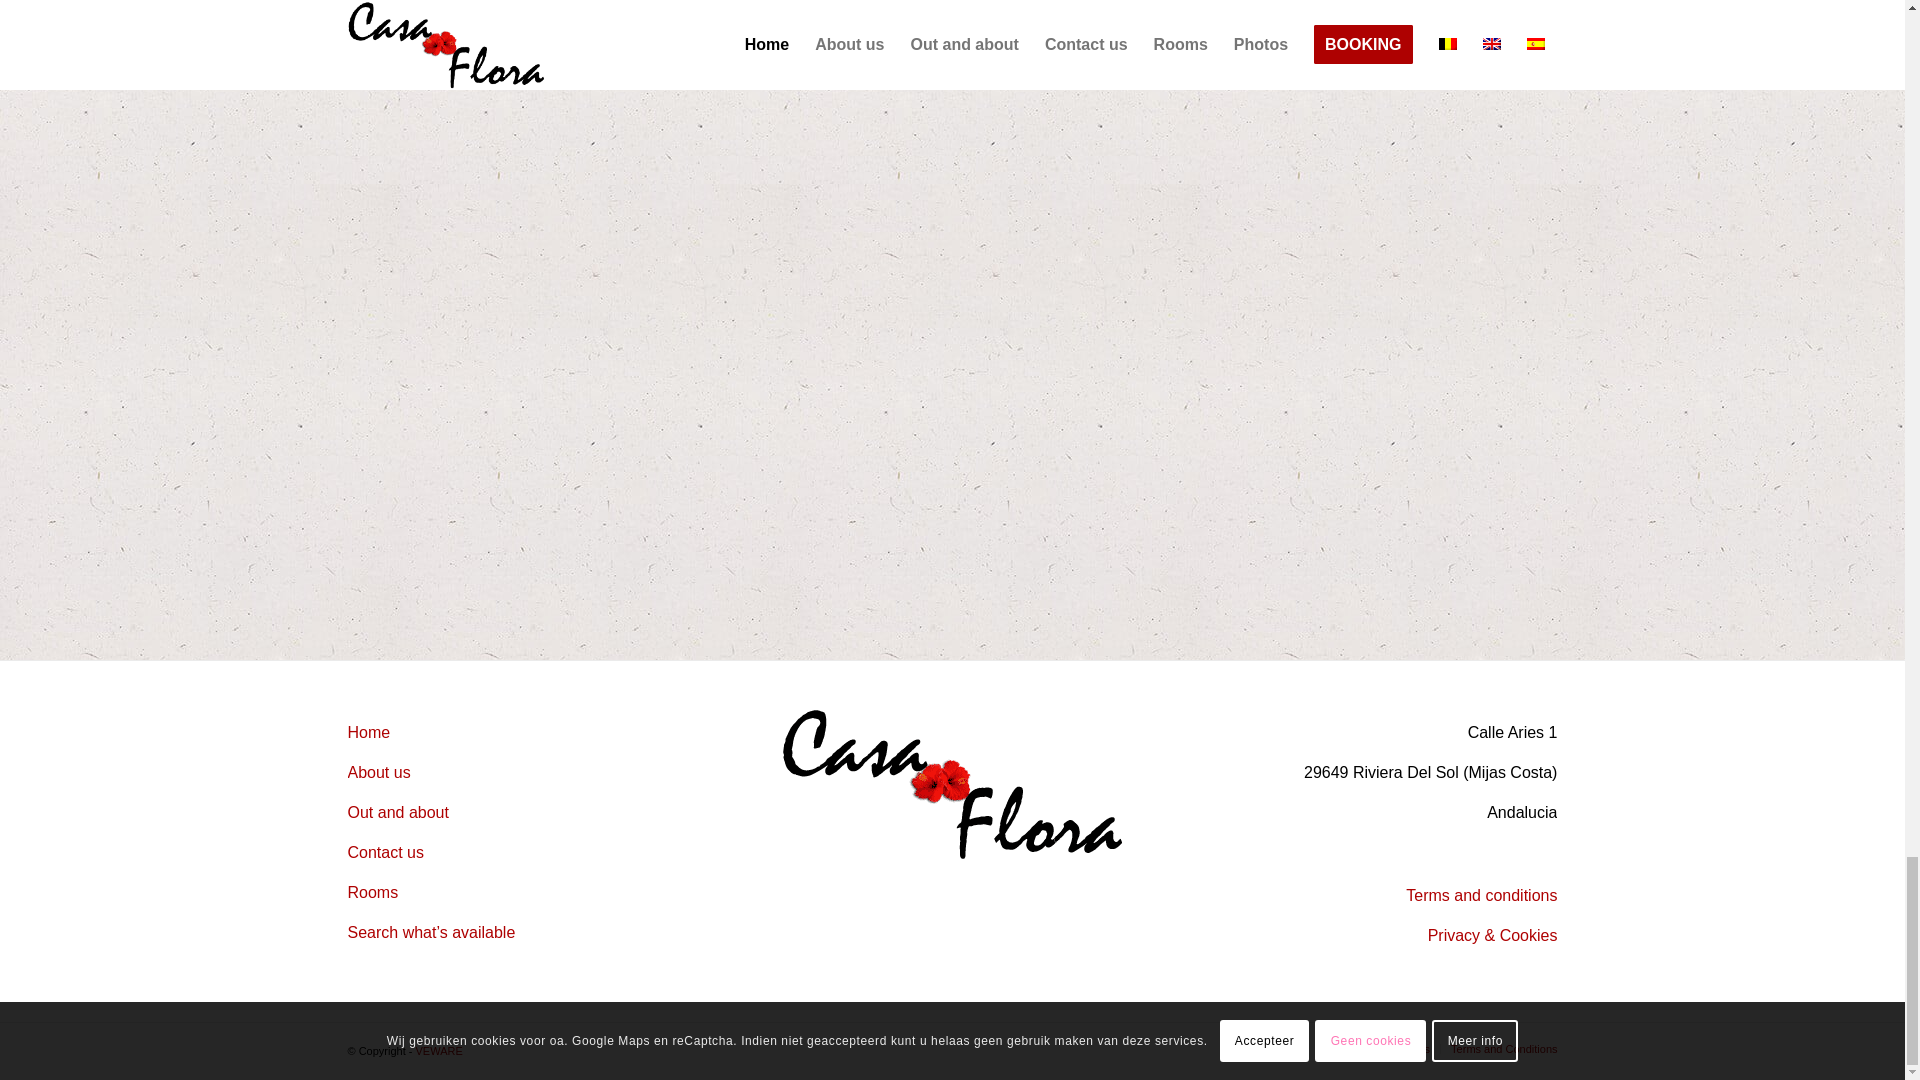 The height and width of the screenshot is (1080, 1920). I want to click on Terms and Conditions, so click(1504, 1049).